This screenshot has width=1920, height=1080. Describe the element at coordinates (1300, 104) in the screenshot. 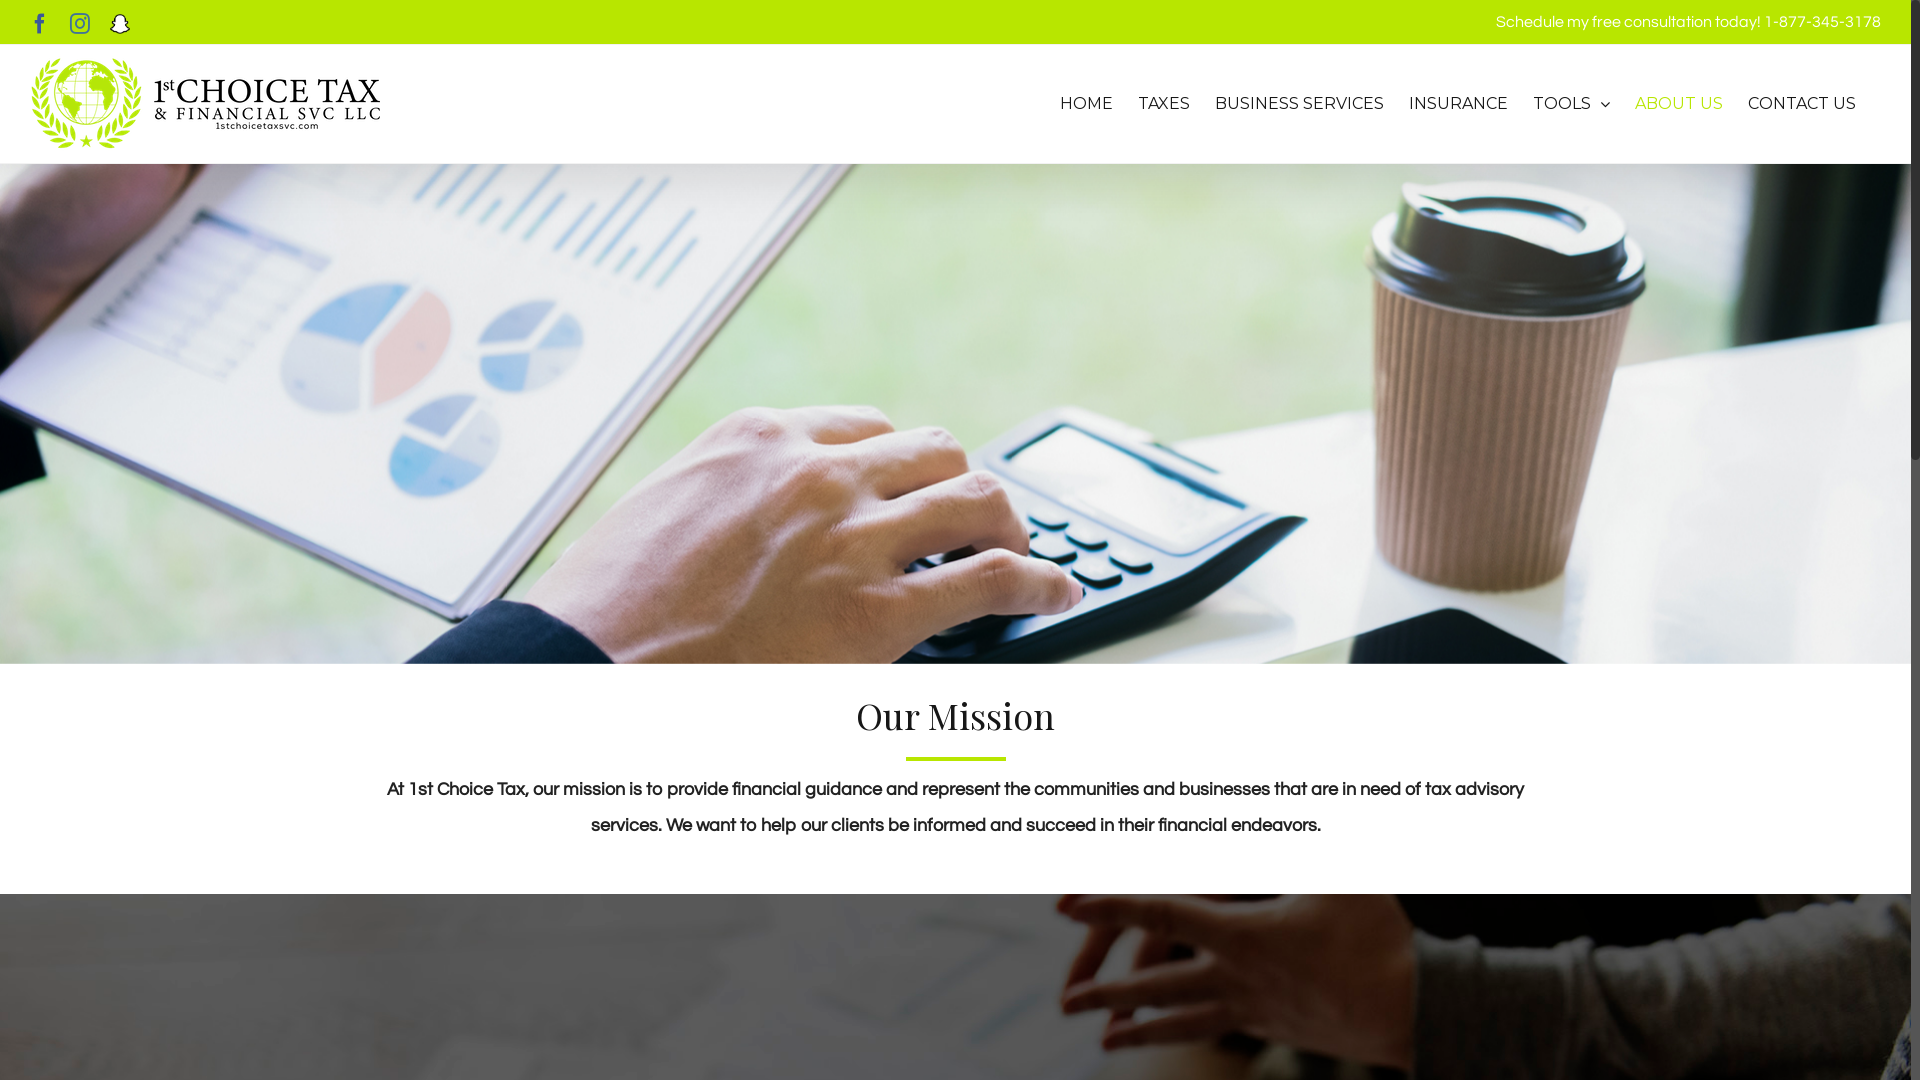

I see `BUSINESS SERVICES` at that location.